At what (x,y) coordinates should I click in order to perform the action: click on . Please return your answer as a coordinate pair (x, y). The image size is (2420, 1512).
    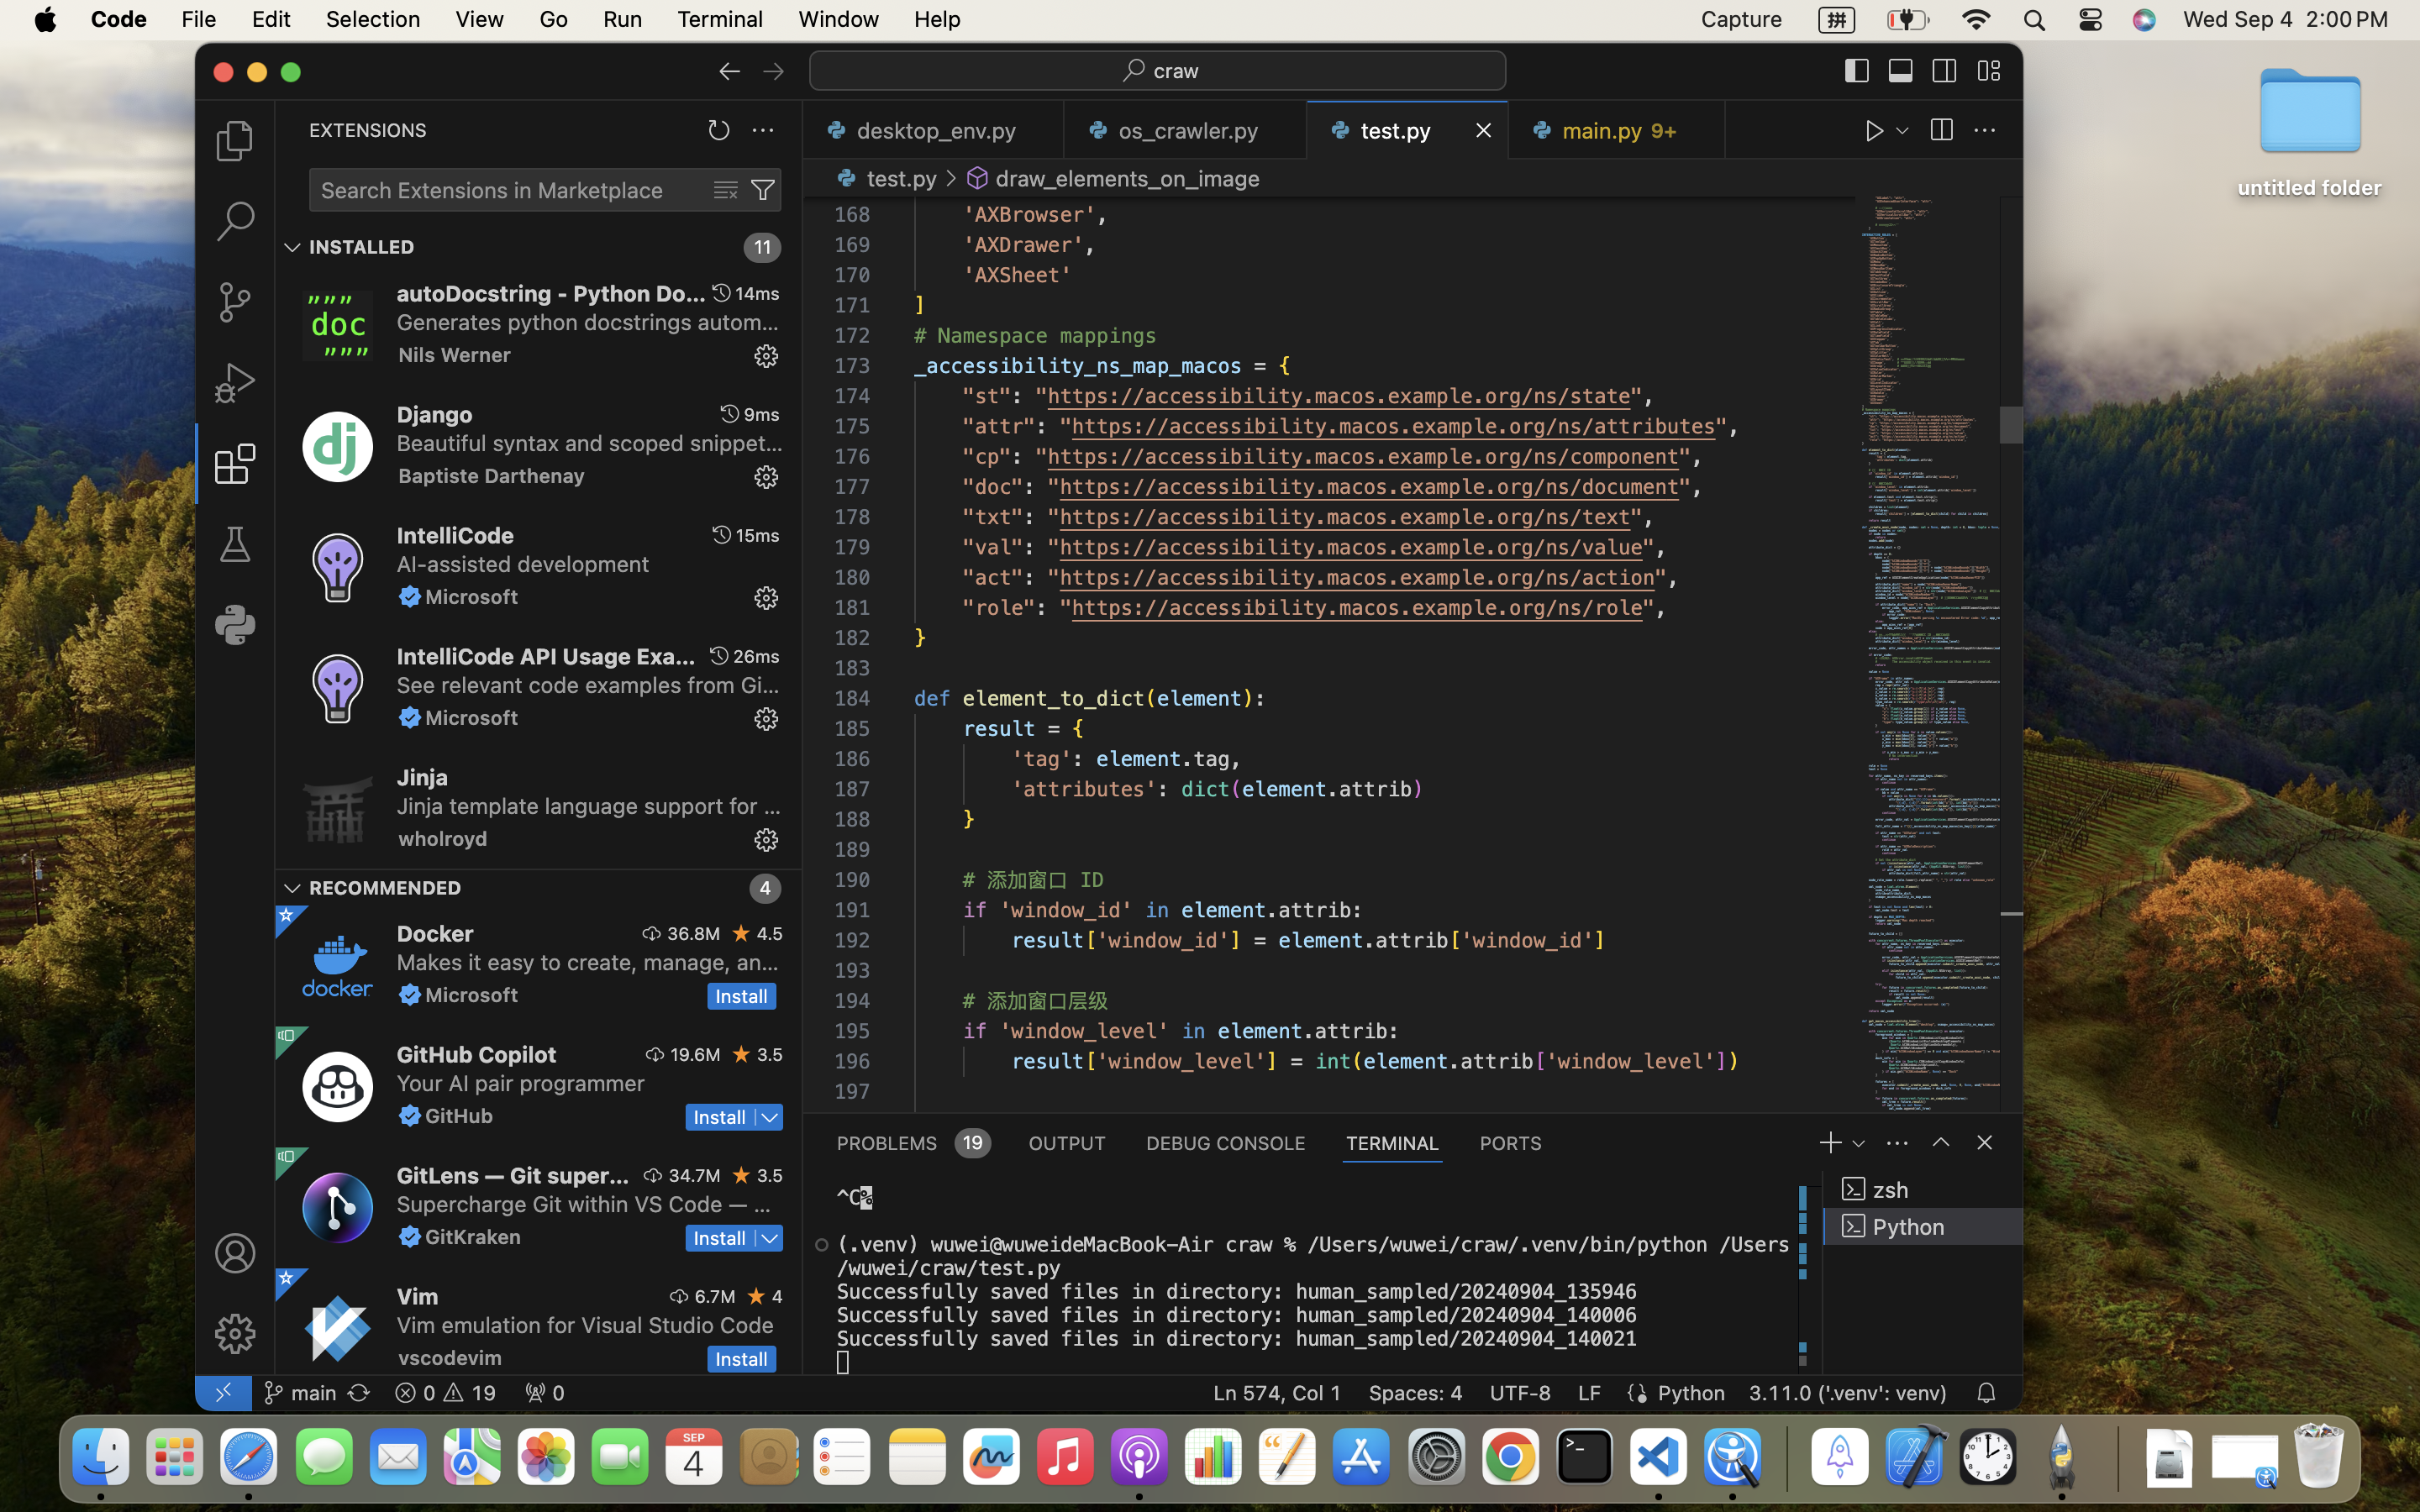
    Looking at the image, I should click on (774, 71).